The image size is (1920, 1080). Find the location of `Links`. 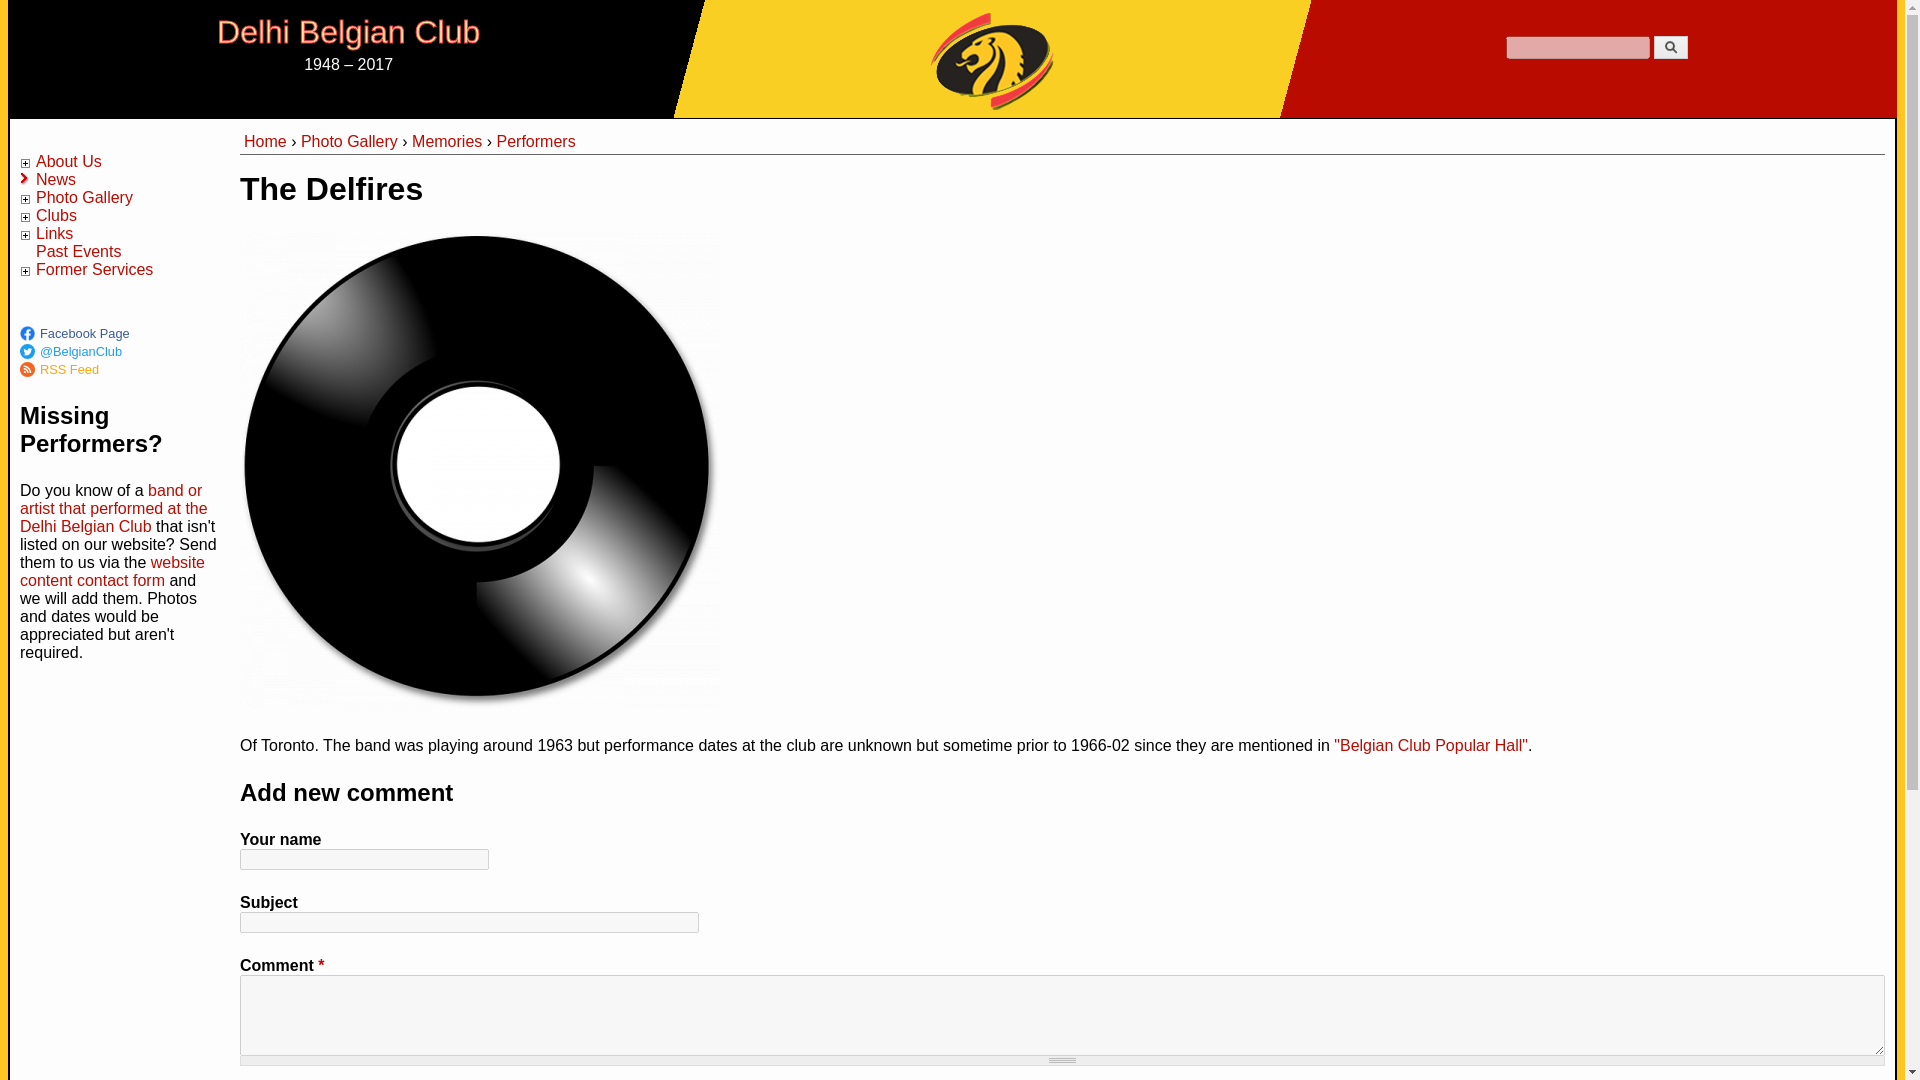

Links is located at coordinates (54, 232).